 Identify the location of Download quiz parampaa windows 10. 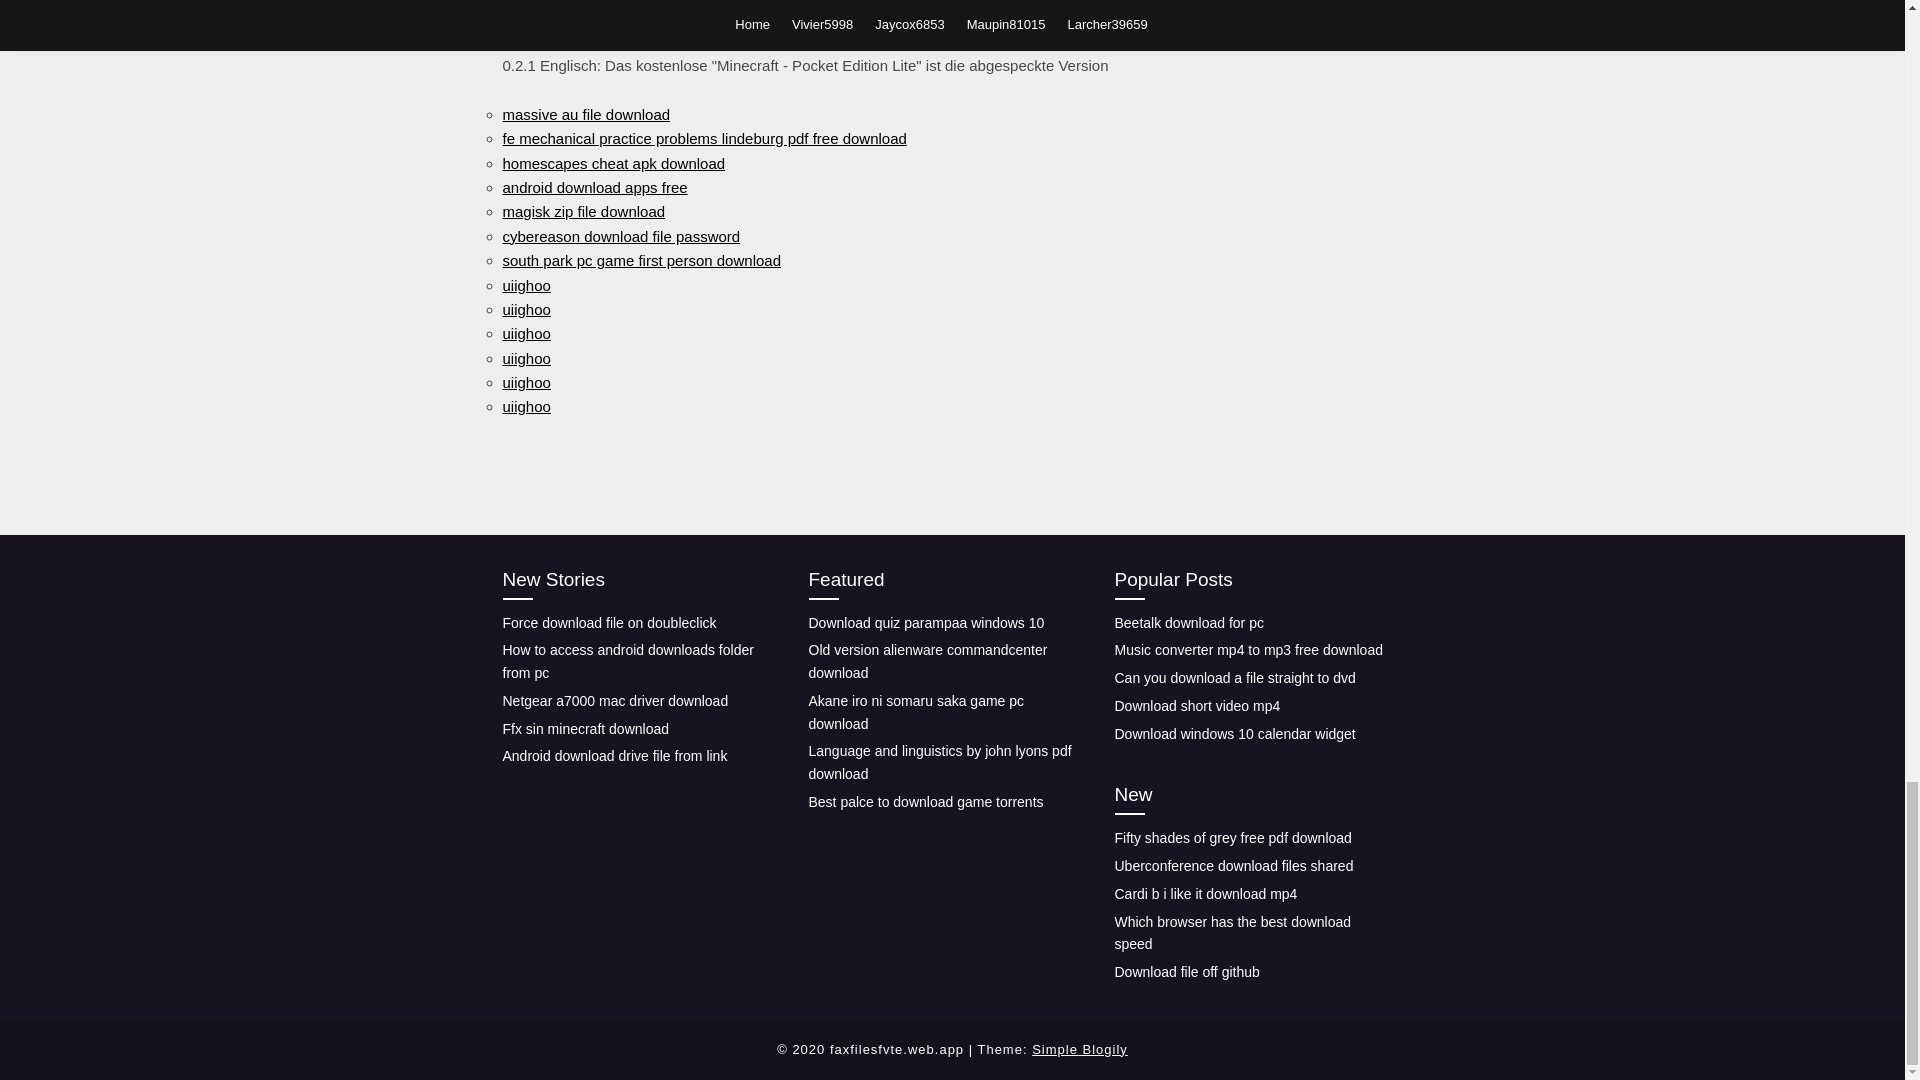
(926, 622).